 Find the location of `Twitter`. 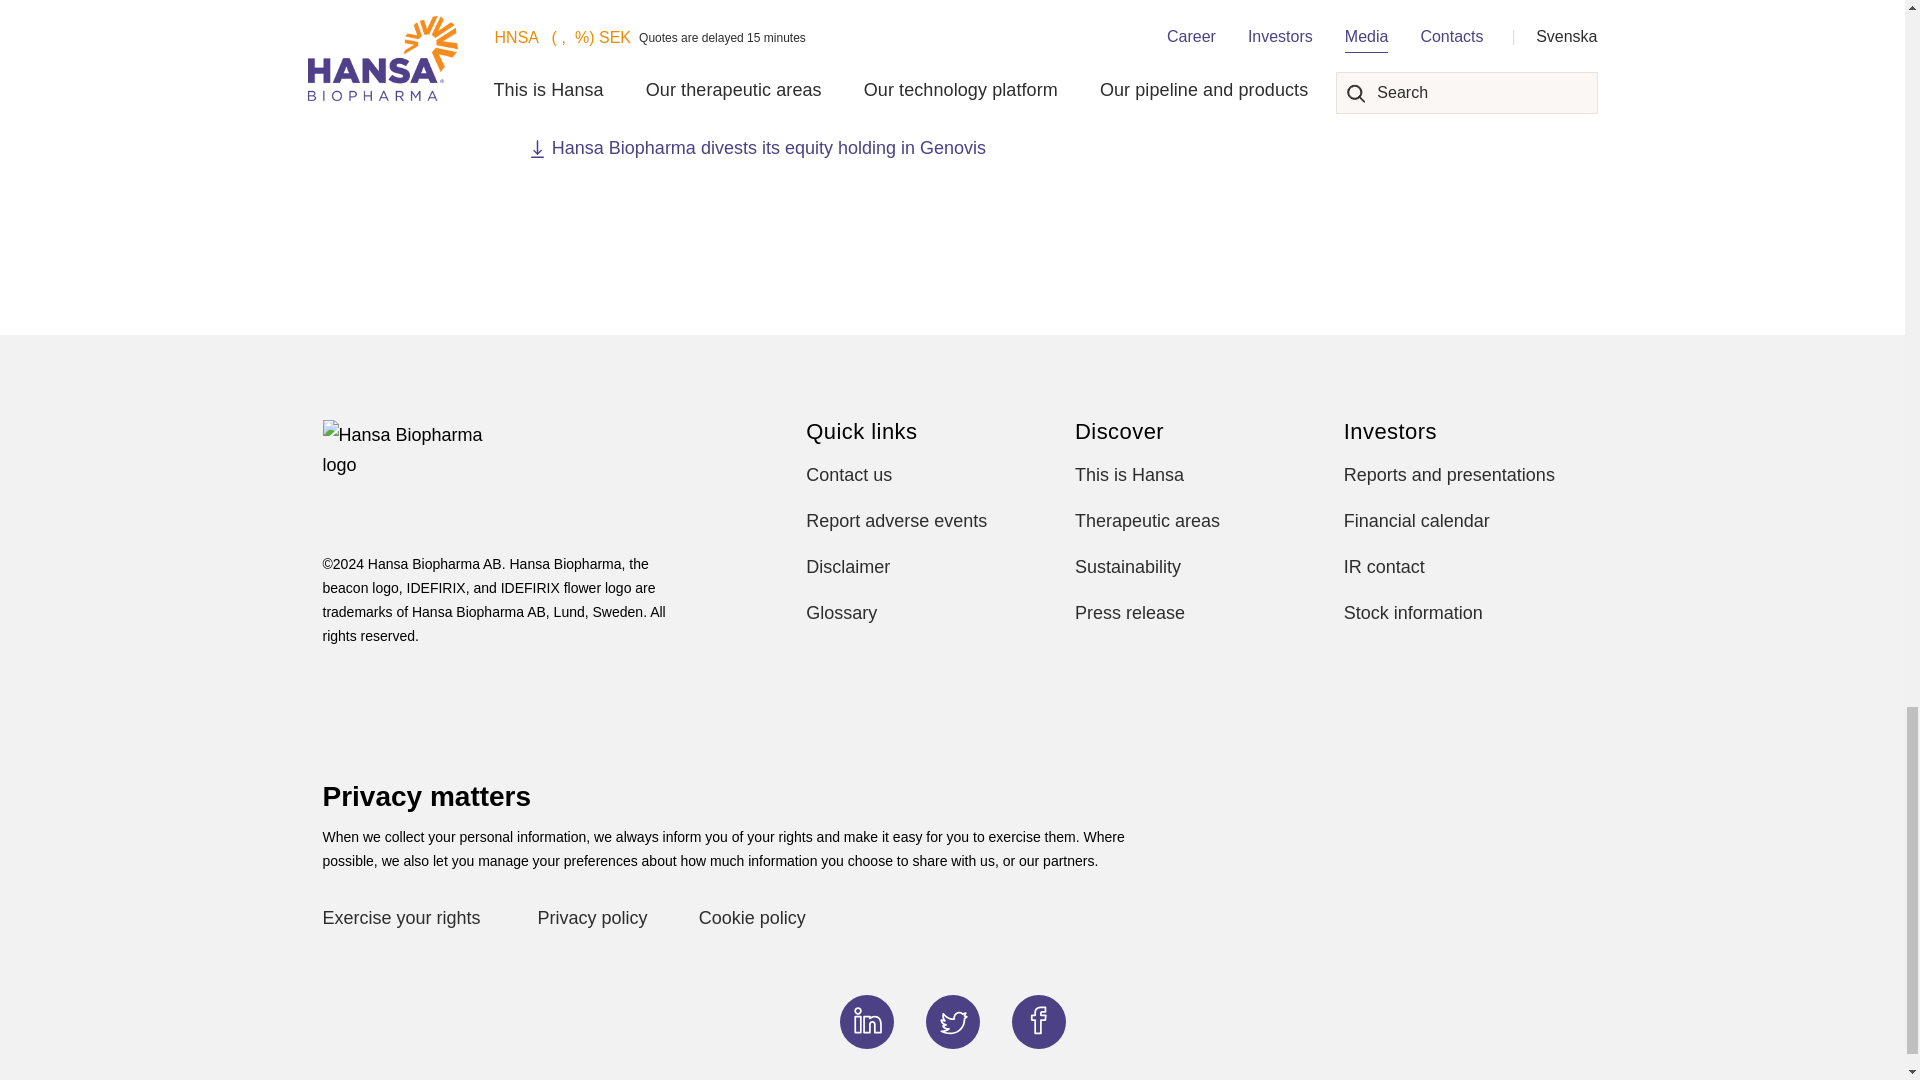

Twitter is located at coordinates (952, 1020).